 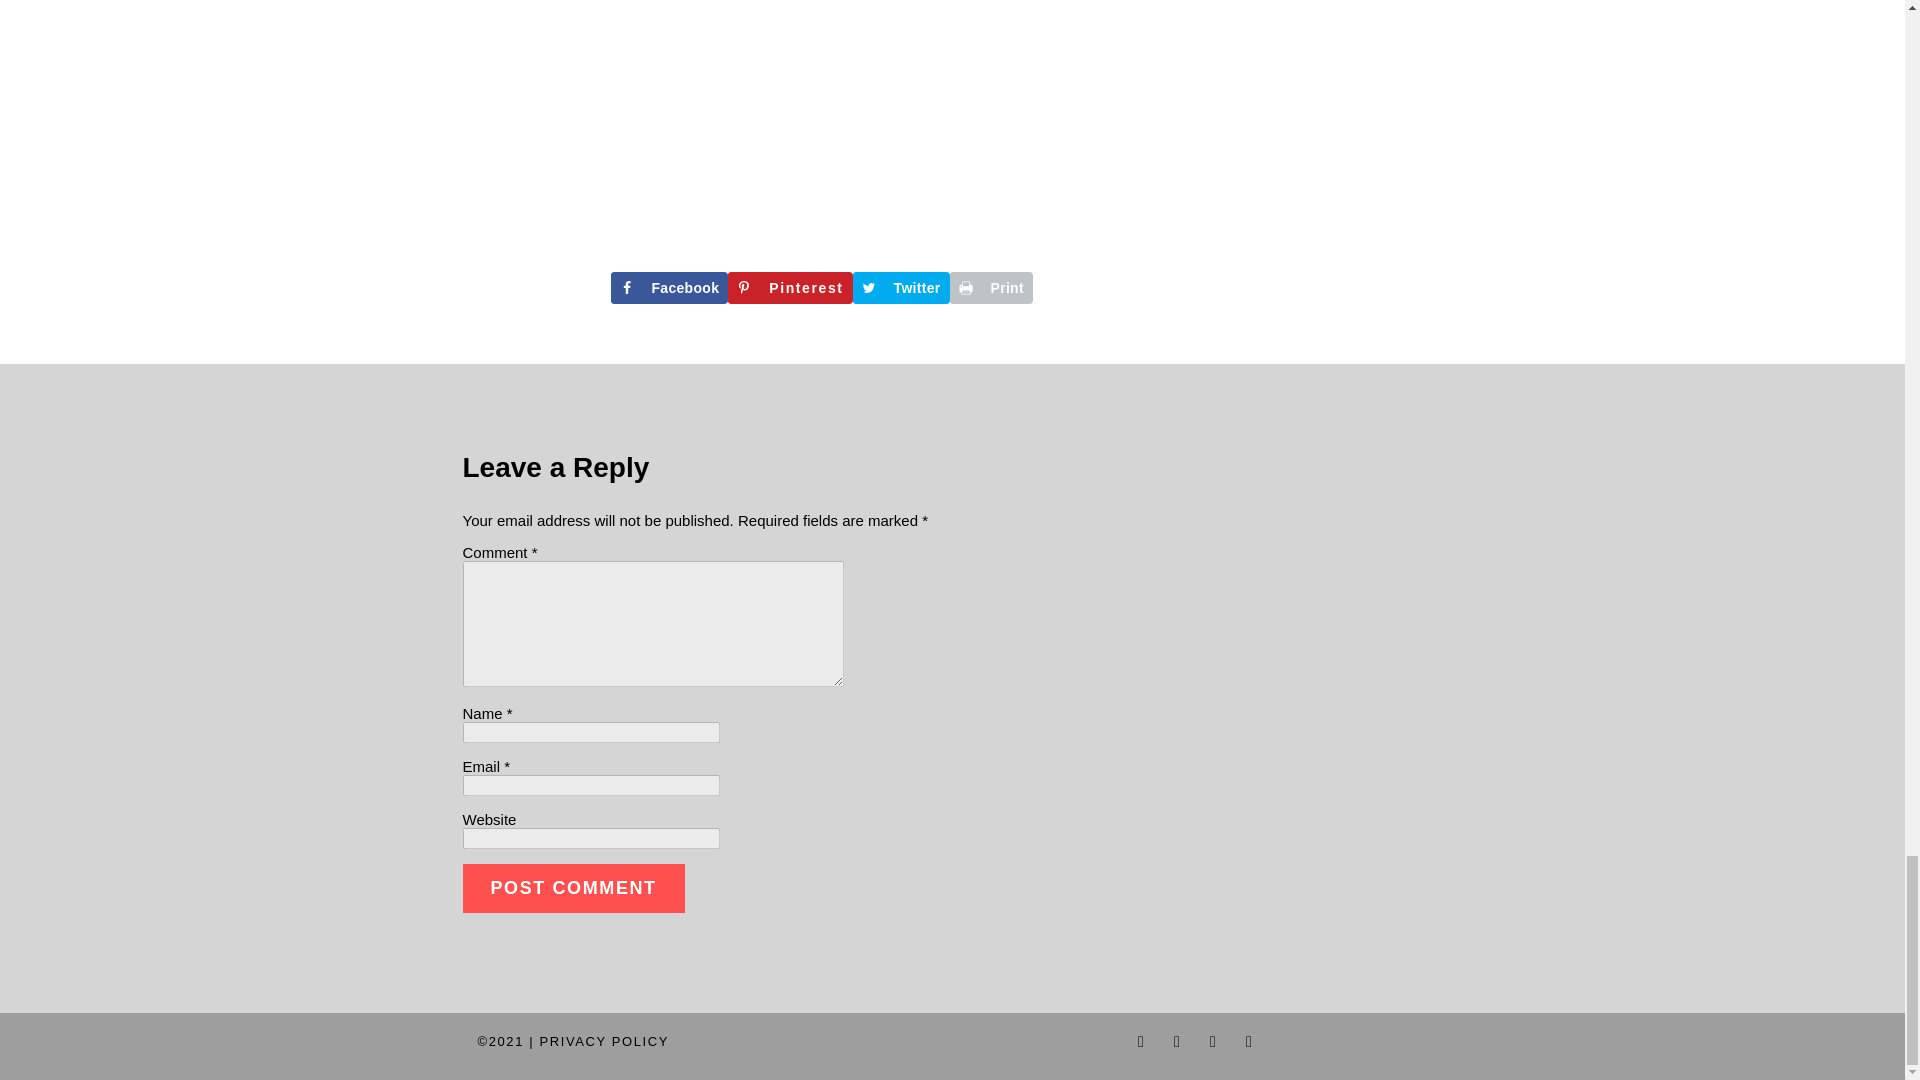 What do you see at coordinates (572, 888) in the screenshot?
I see `Post Comment` at bounding box center [572, 888].